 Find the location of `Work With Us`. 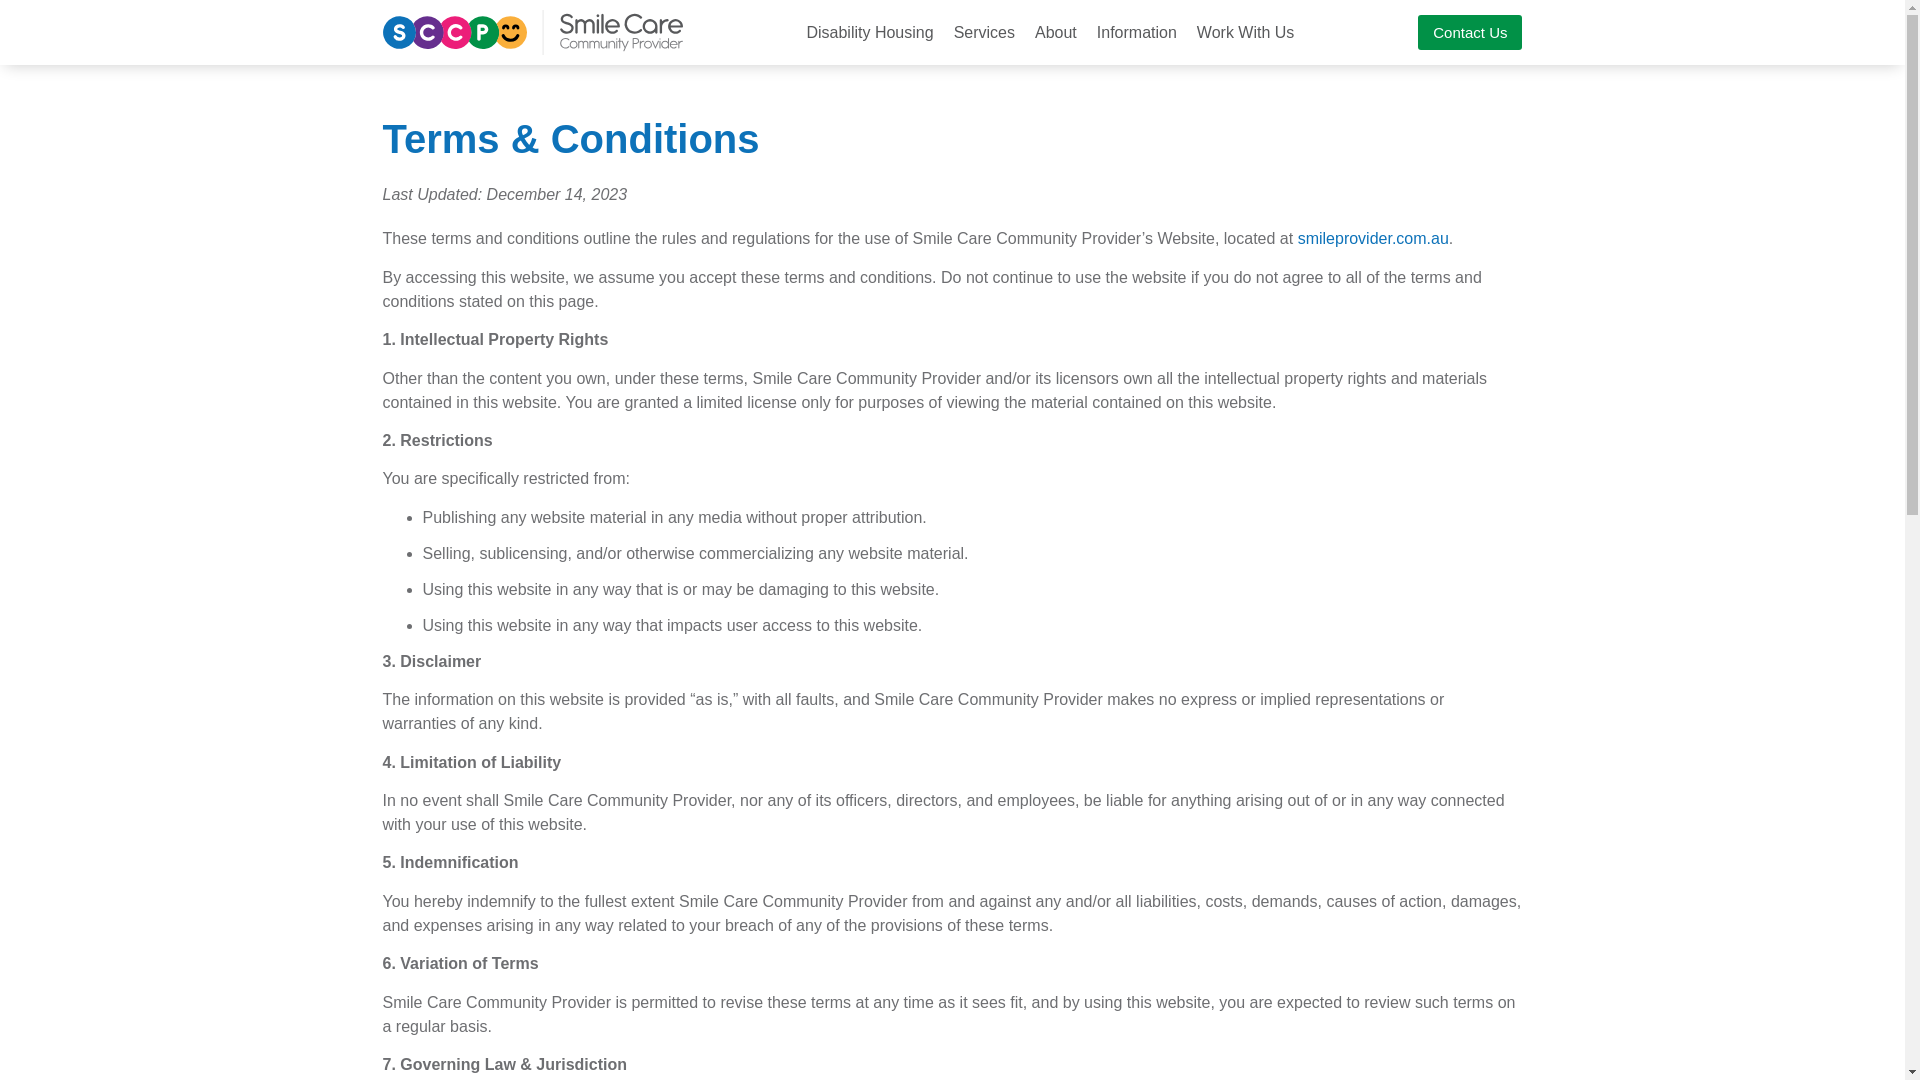

Work With Us is located at coordinates (1245, 32).